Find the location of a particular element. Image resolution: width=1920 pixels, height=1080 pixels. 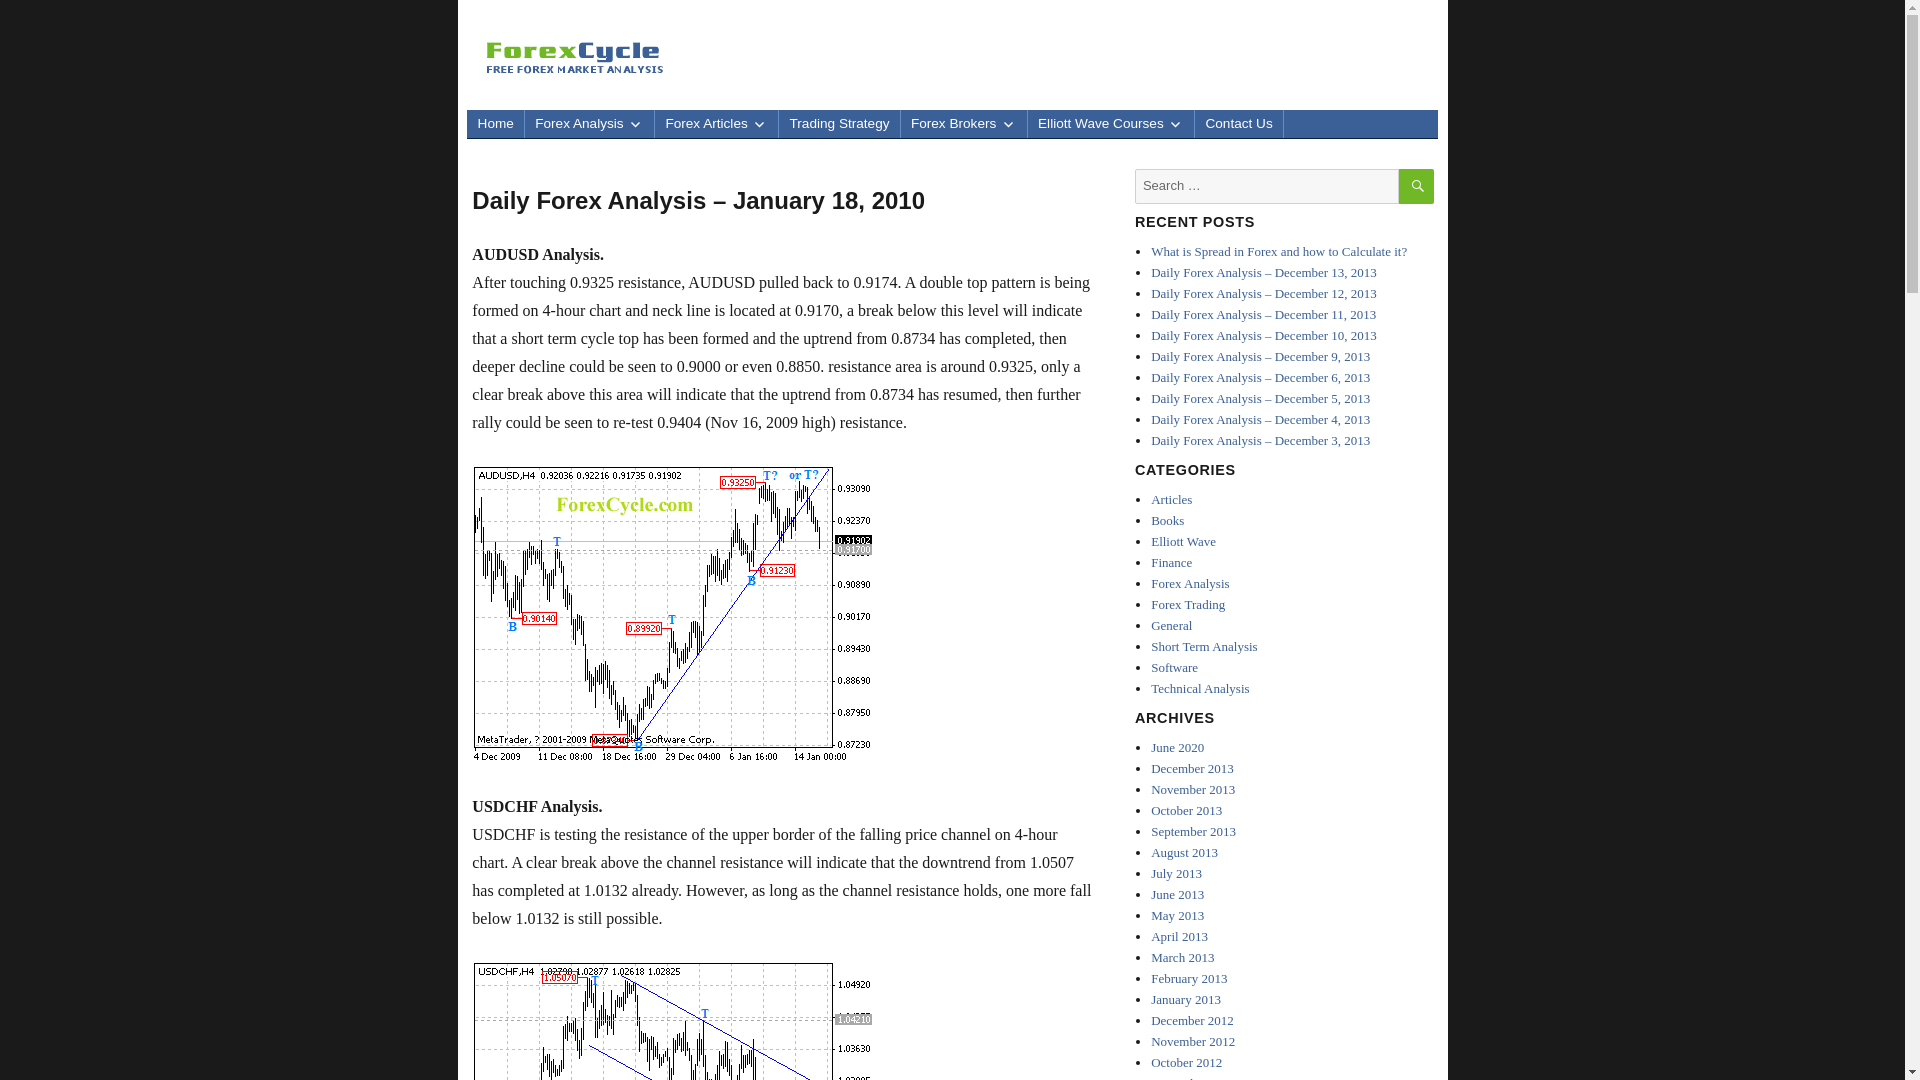

Forex Articles is located at coordinates (716, 124).